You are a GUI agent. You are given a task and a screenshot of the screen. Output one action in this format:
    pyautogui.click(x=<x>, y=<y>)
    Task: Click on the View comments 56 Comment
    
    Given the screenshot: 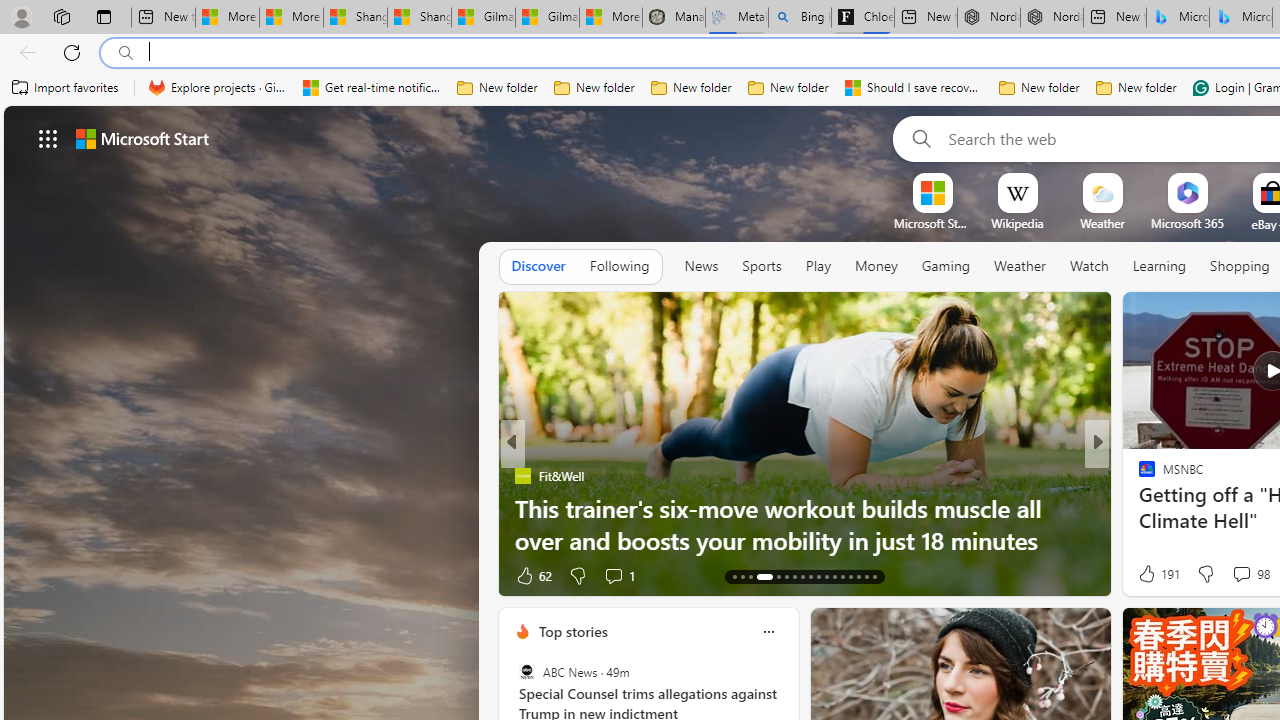 What is the action you would take?
    pyautogui.click(x=1234, y=576)
    